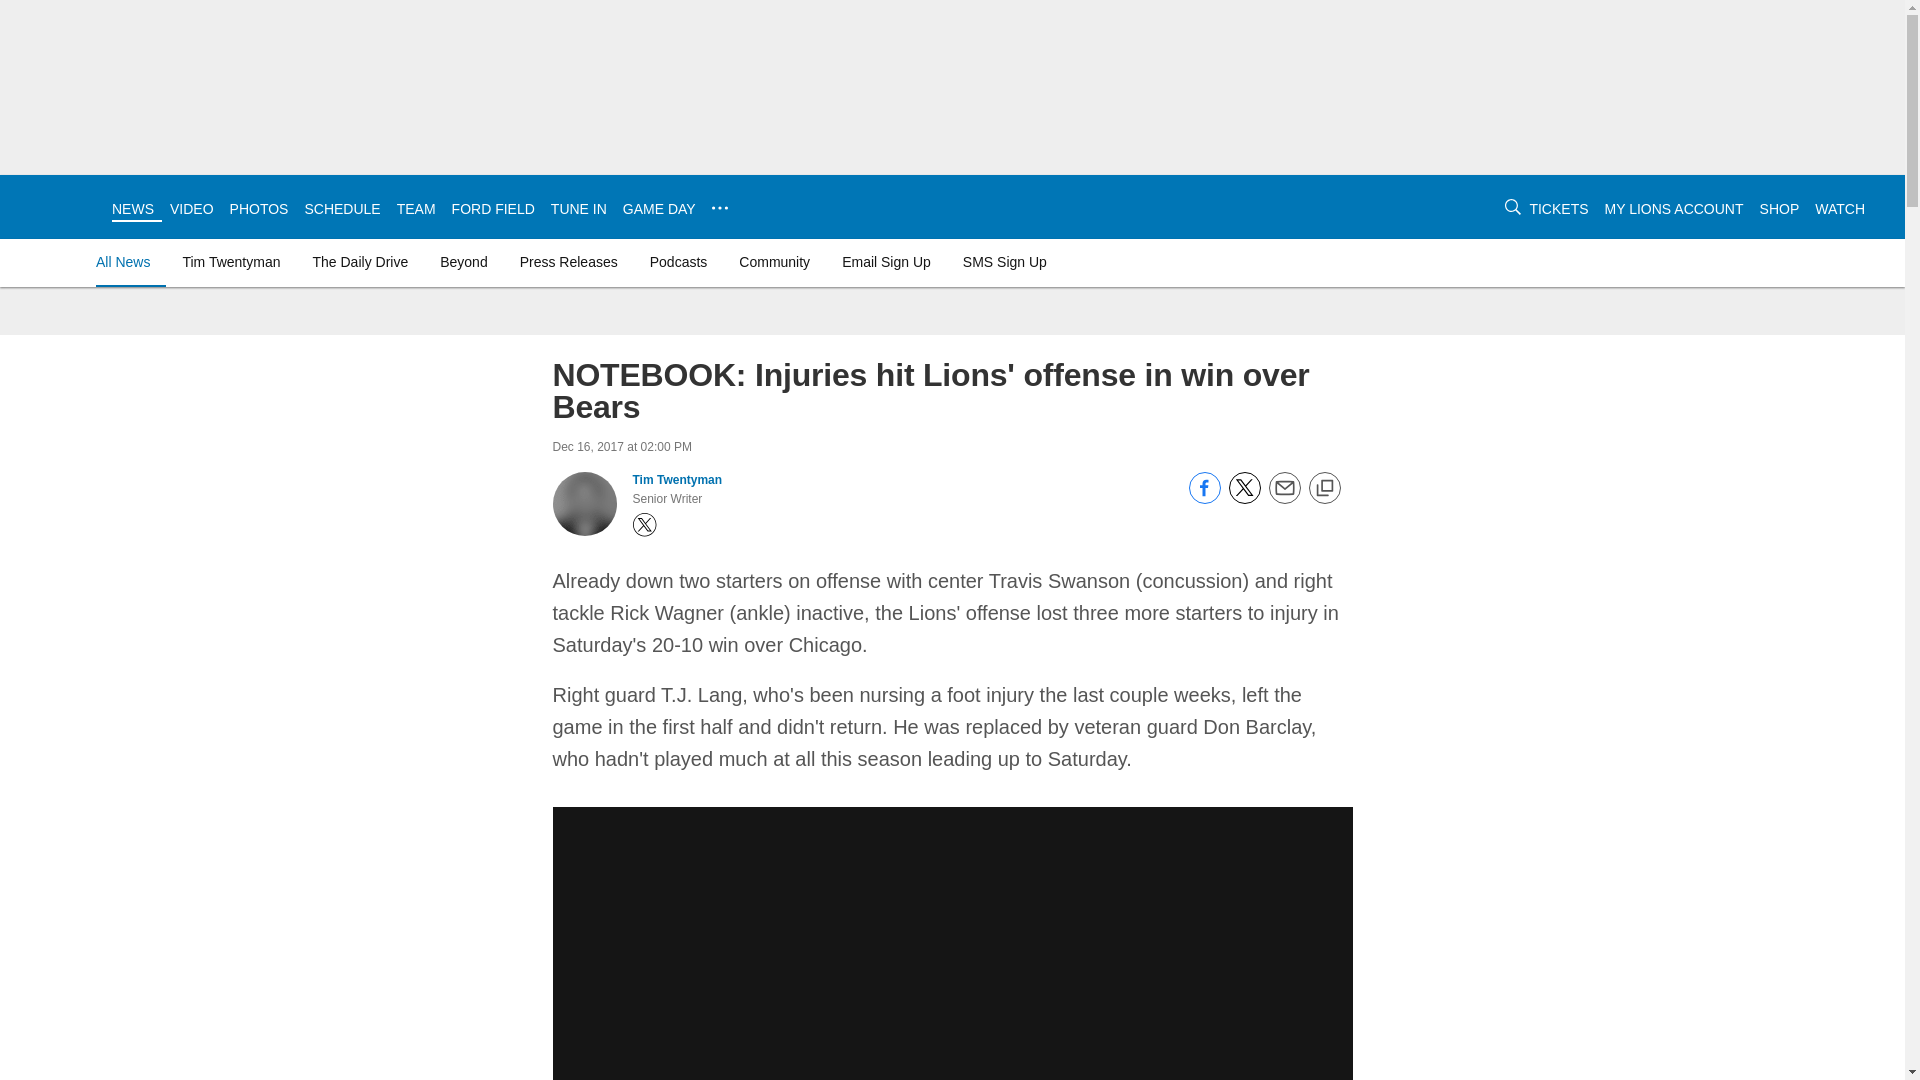  What do you see at coordinates (1674, 208) in the screenshot?
I see `MY LIONS ACCOUNT` at bounding box center [1674, 208].